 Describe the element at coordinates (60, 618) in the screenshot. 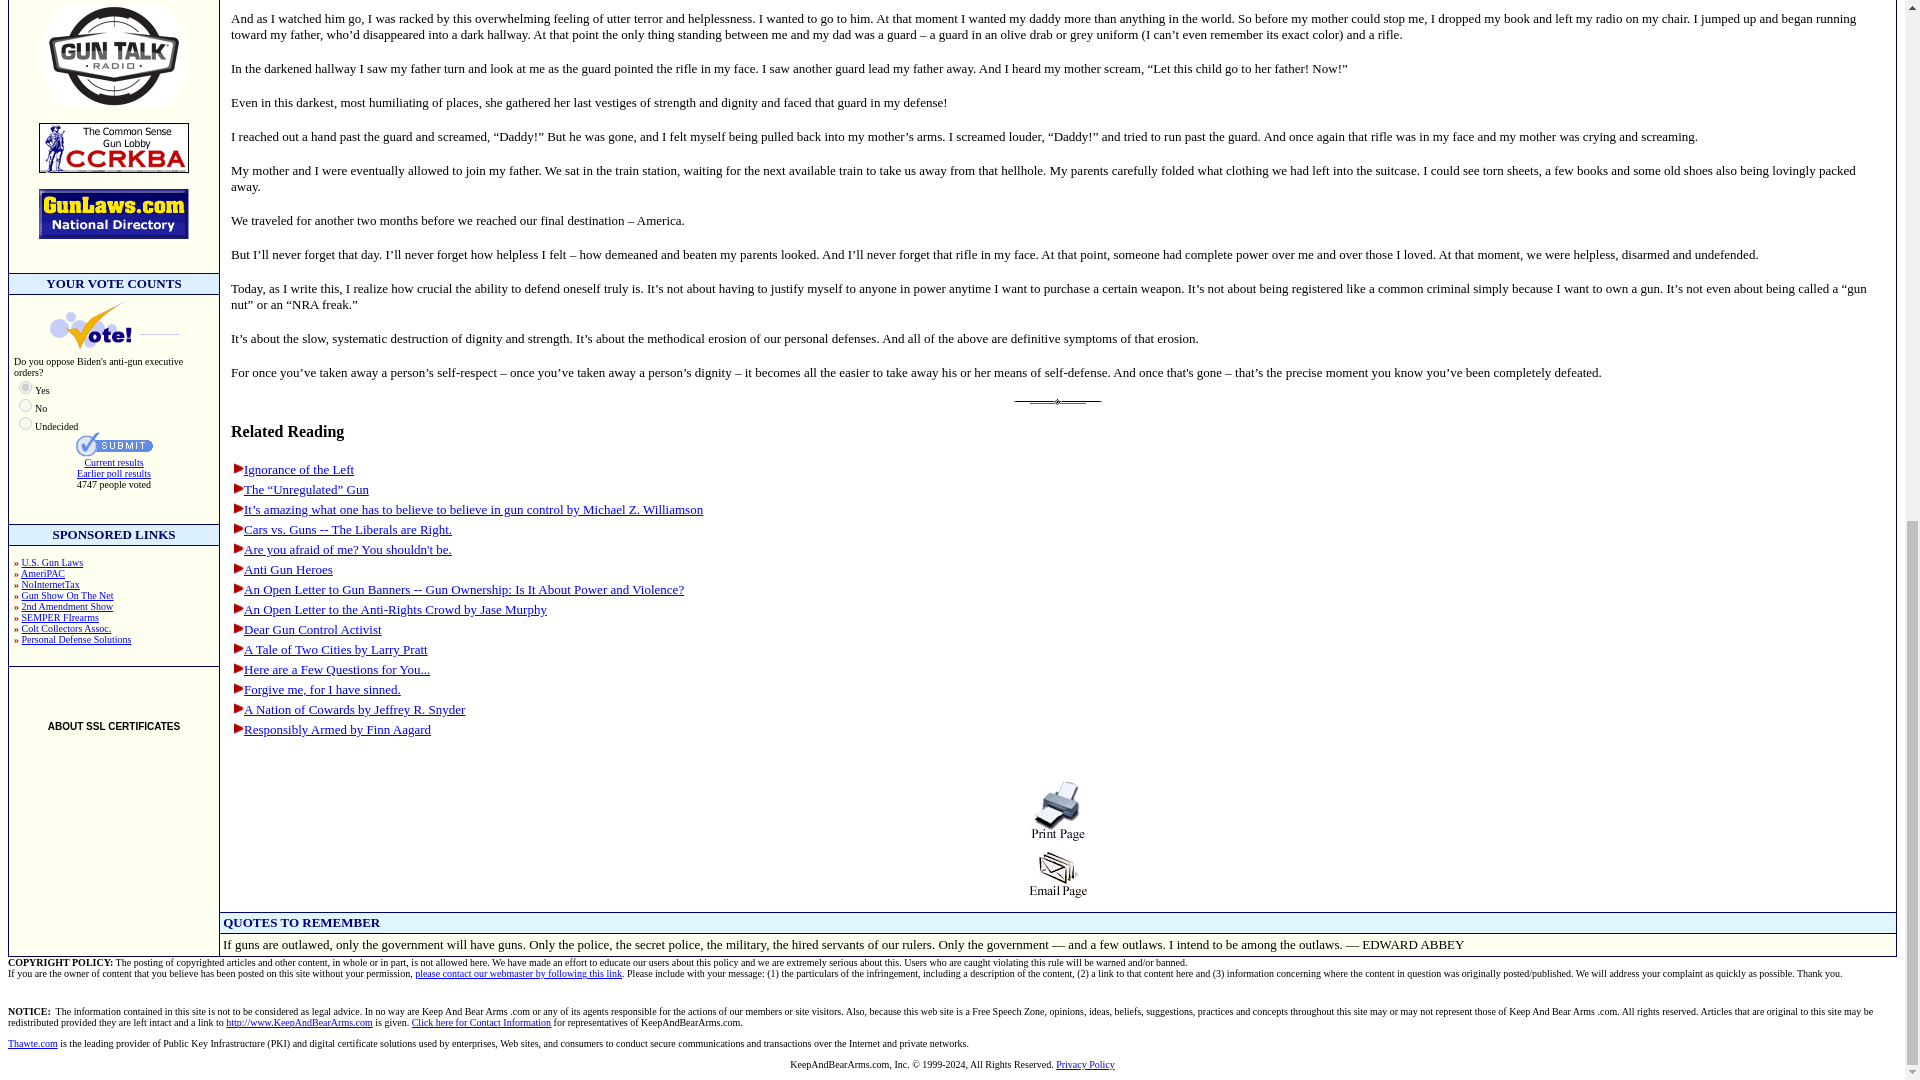

I see `SEMPER FIrearms` at that location.